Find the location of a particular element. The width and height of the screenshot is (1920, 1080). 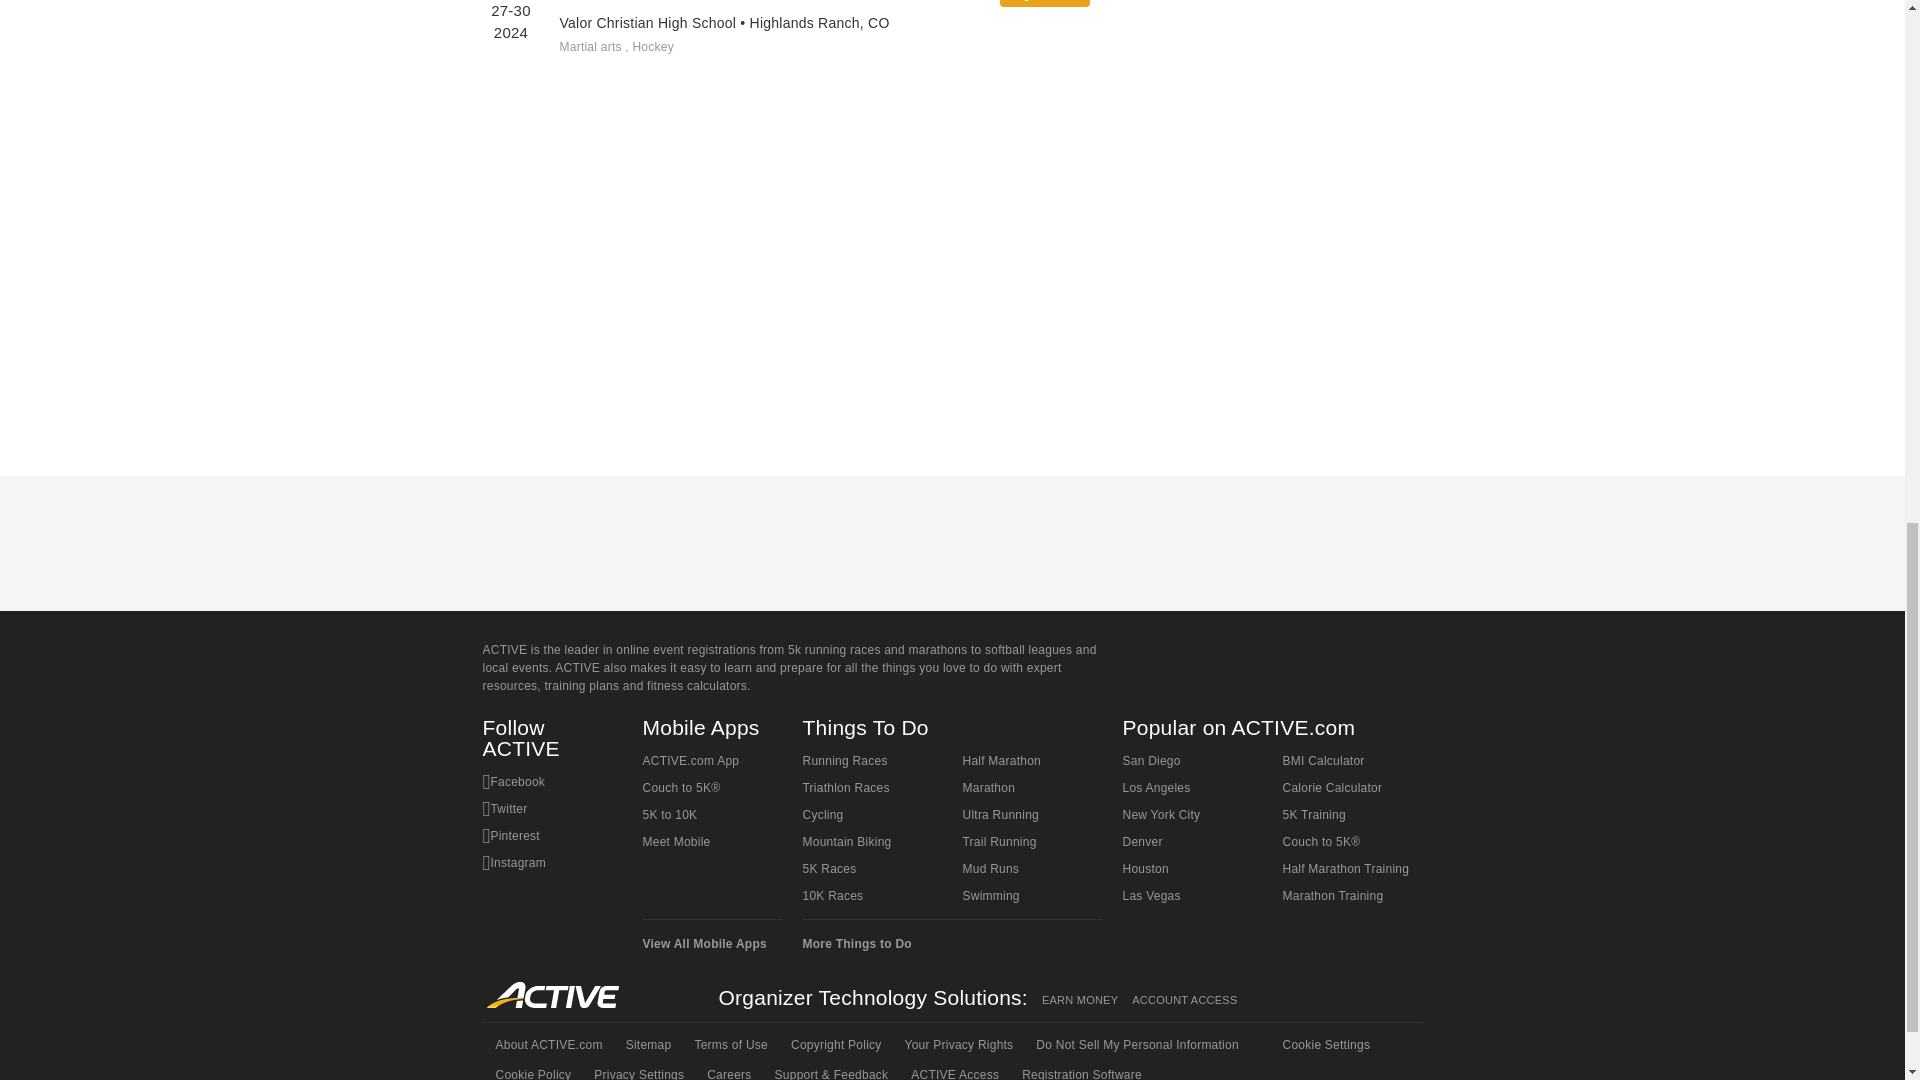

Privacy Settings is located at coordinates (637, 1070).